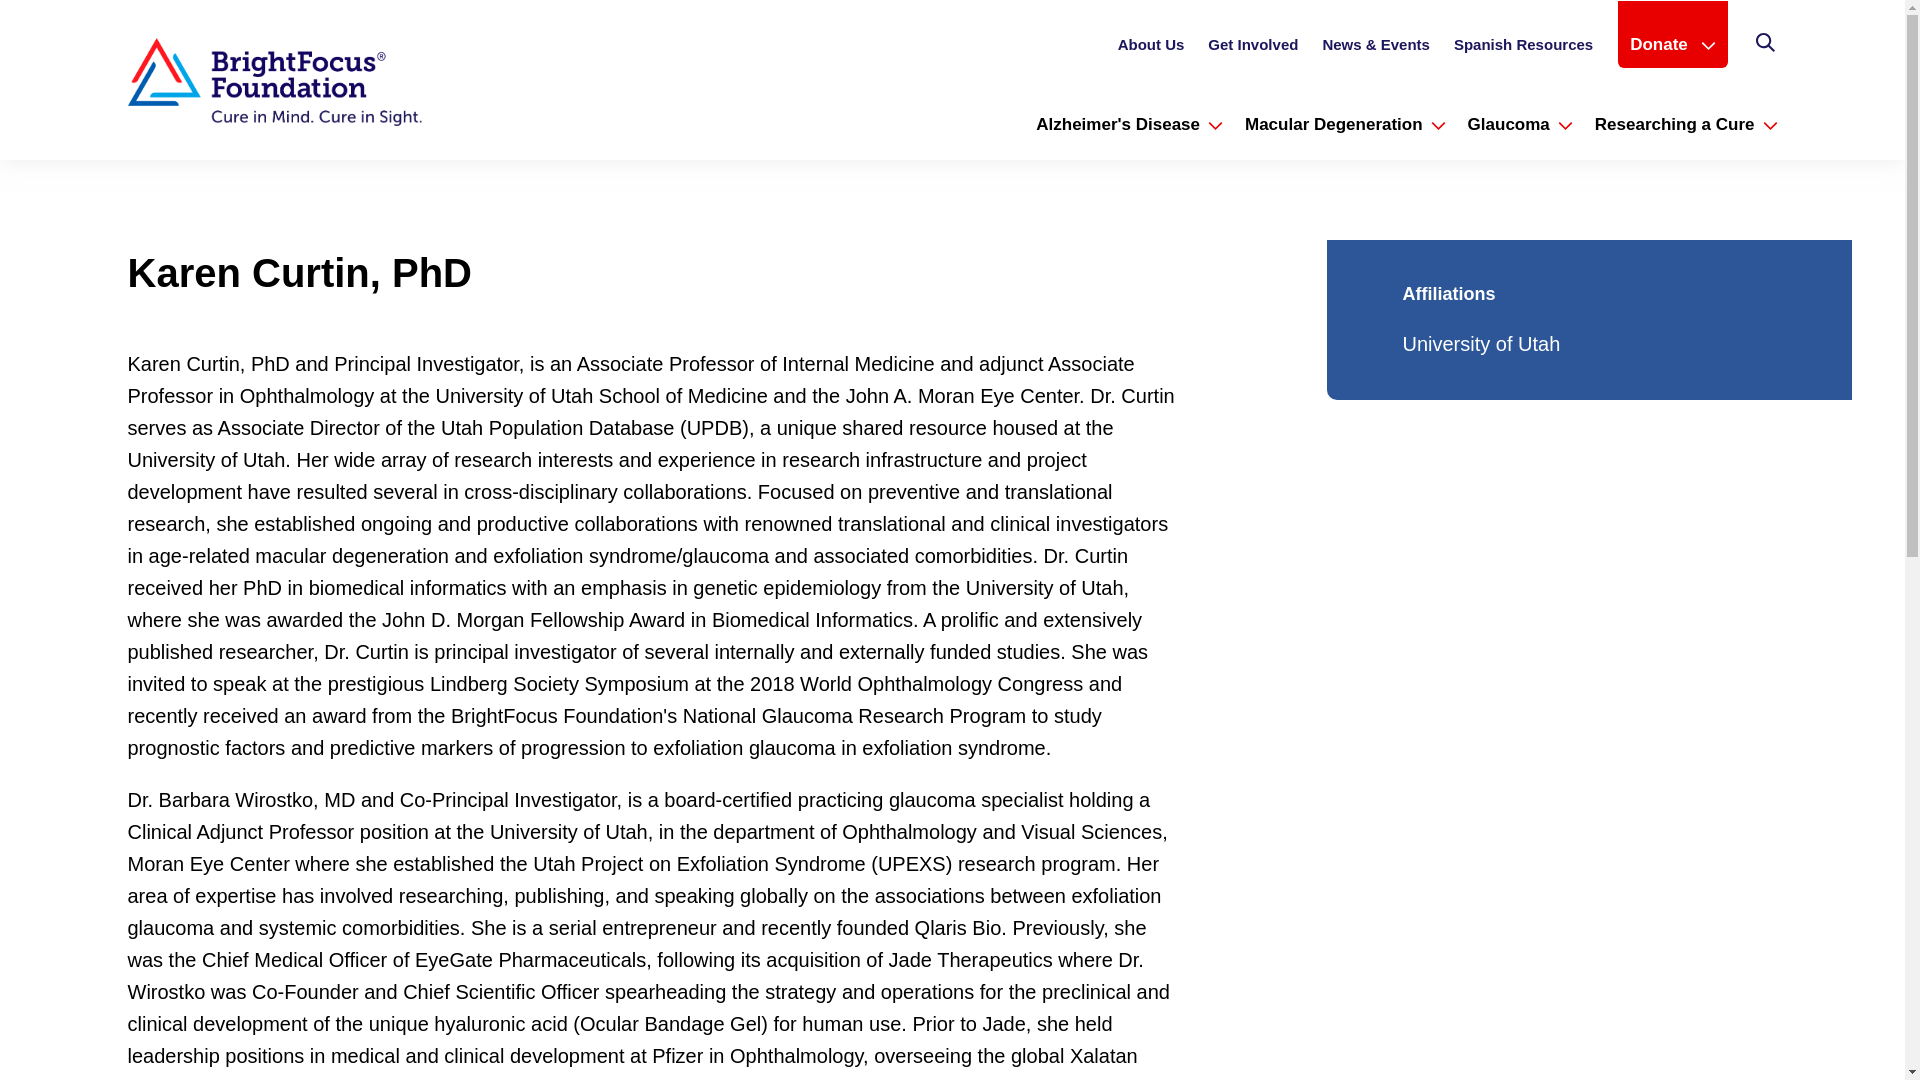 This screenshot has height=1080, width=1920. I want to click on Search, so click(1764, 46).